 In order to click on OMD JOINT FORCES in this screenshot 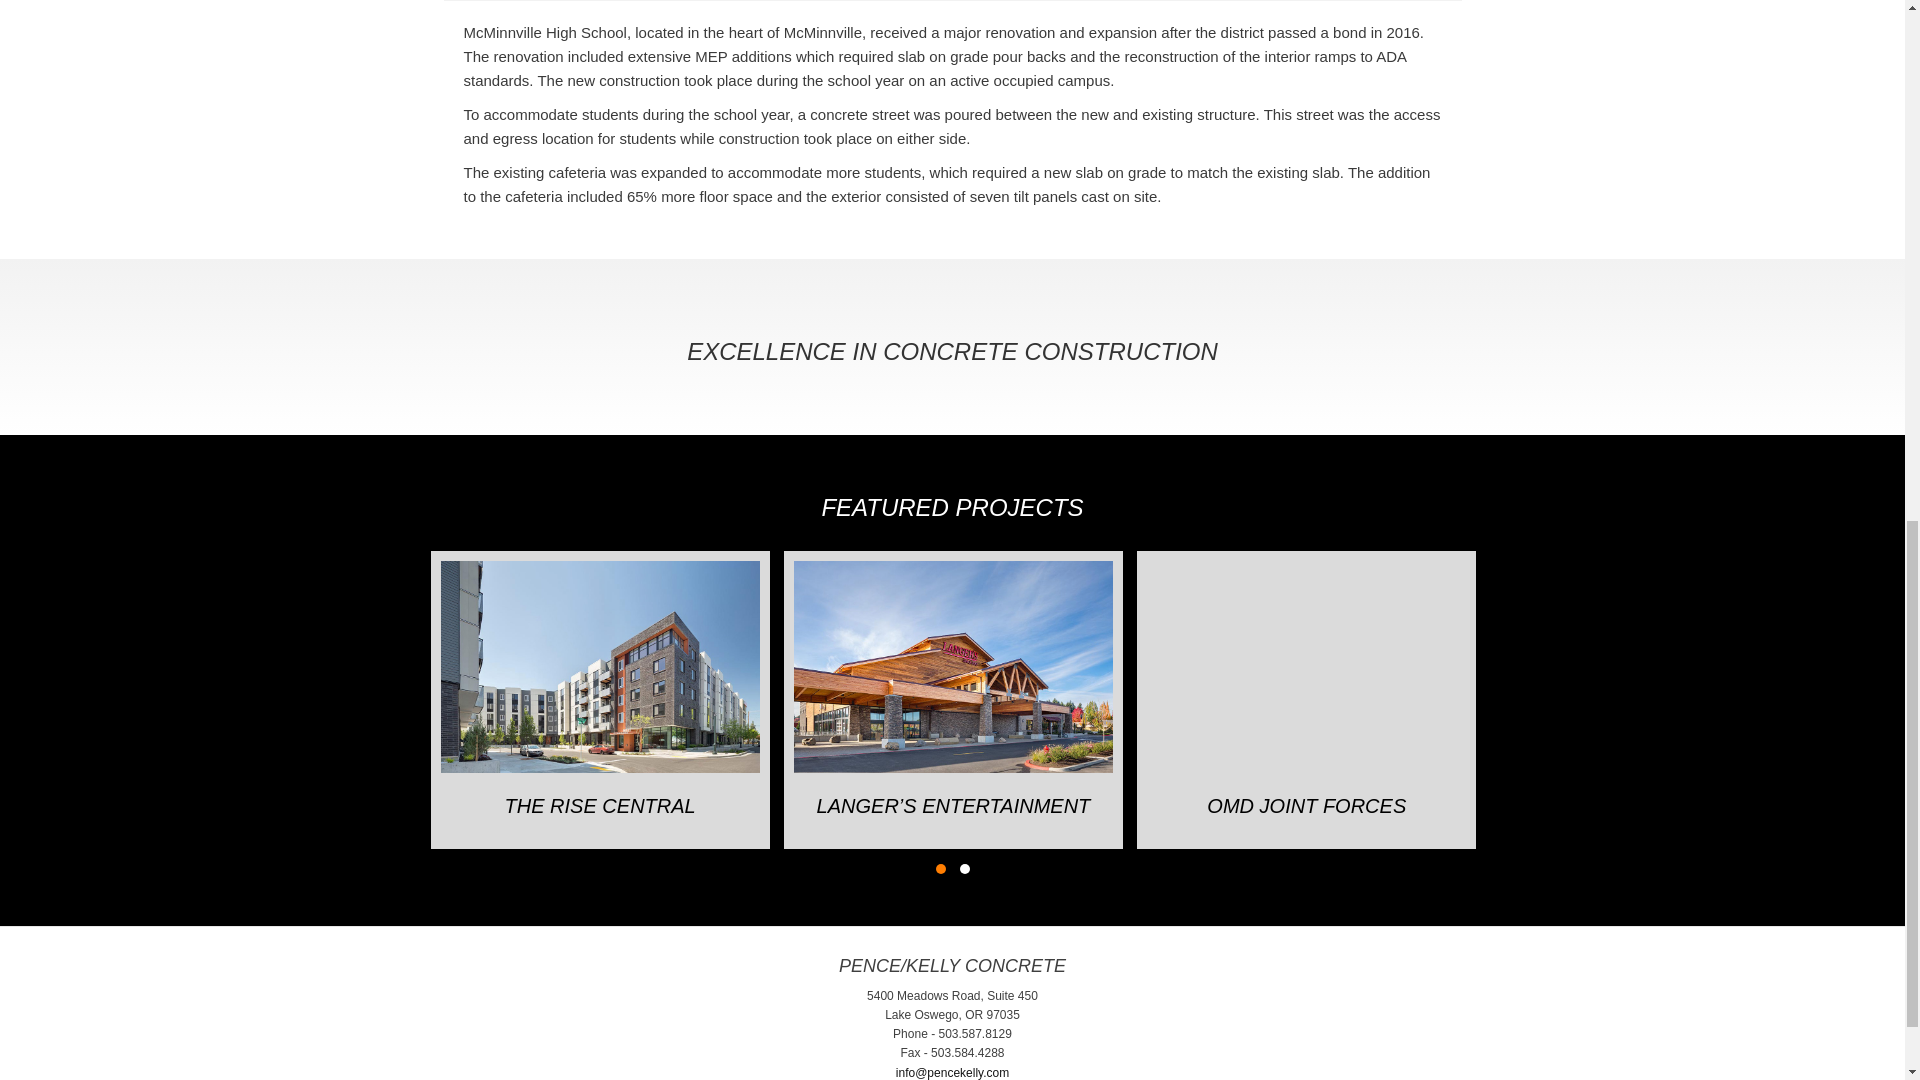, I will do `click(1306, 806)`.